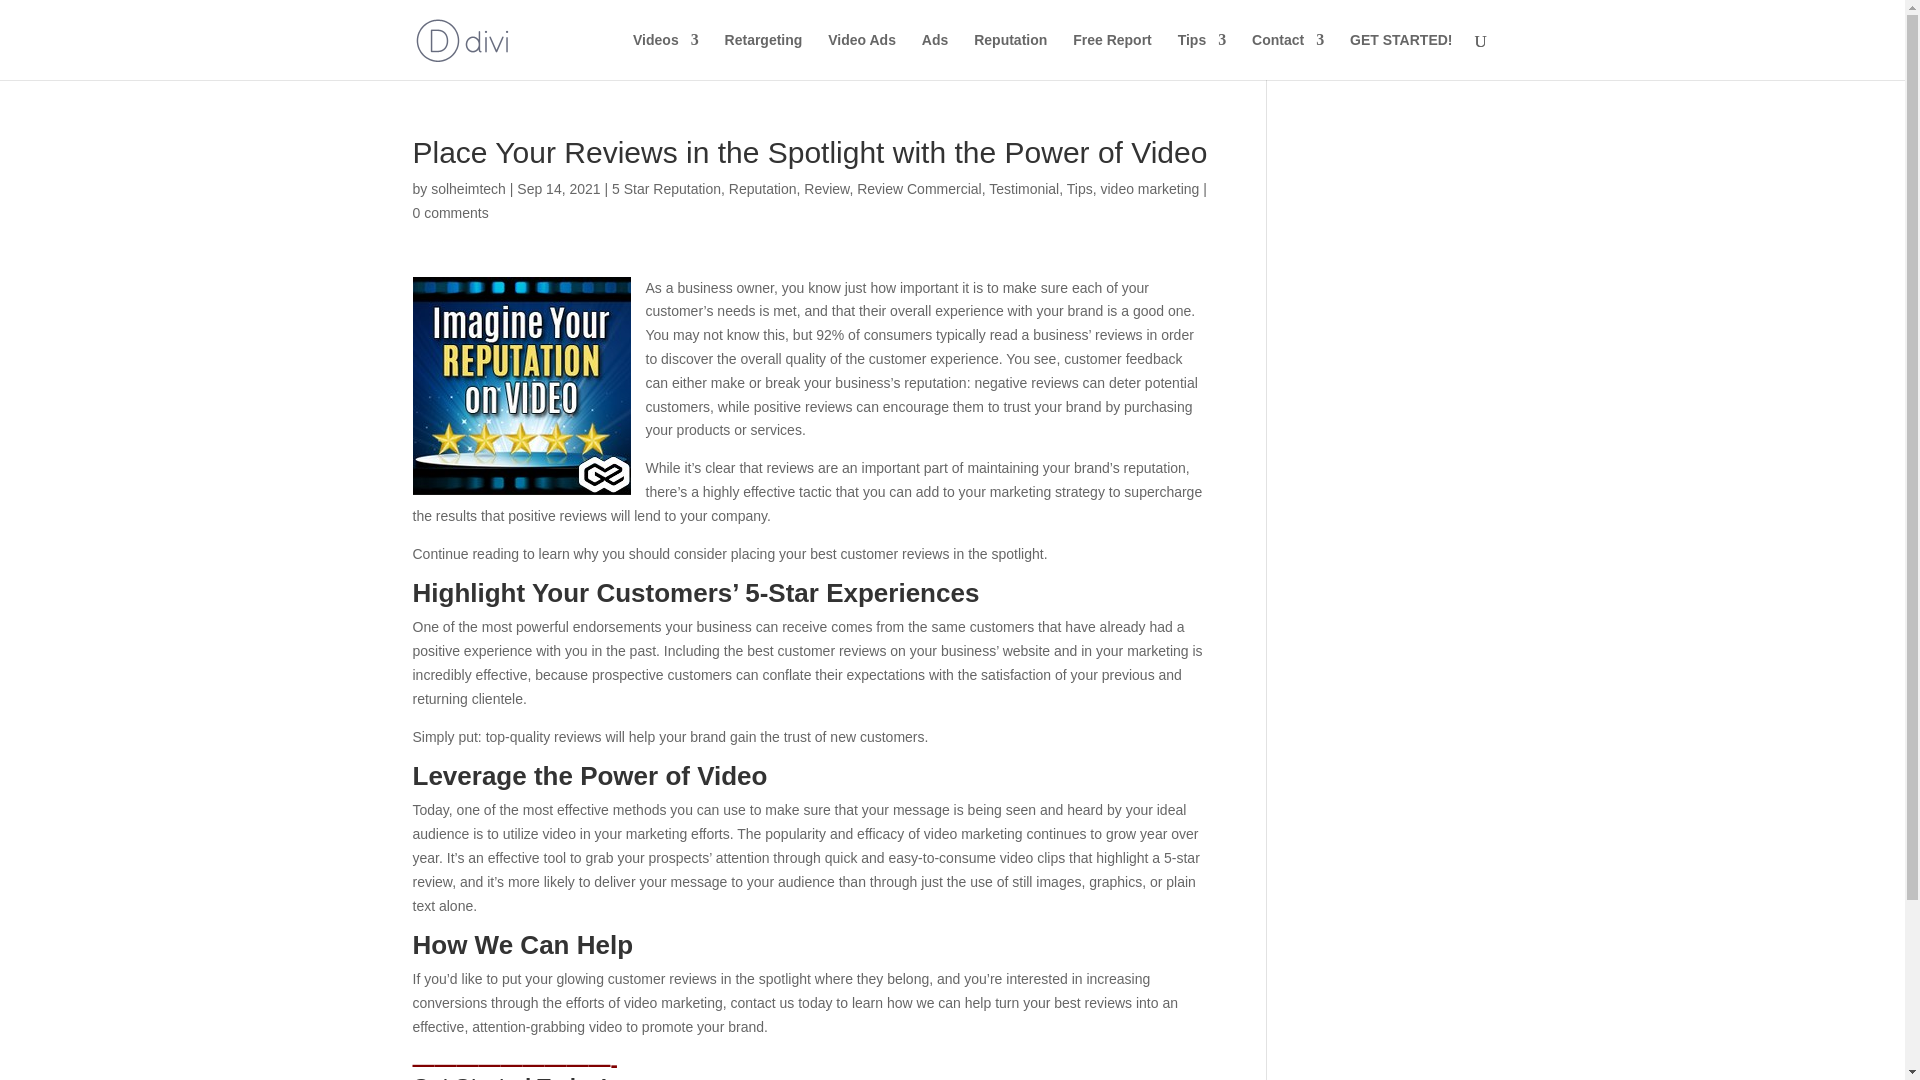  What do you see at coordinates (764, 56) in the screenshot?
I see `Retargeting` at bounding box center [764, 56].